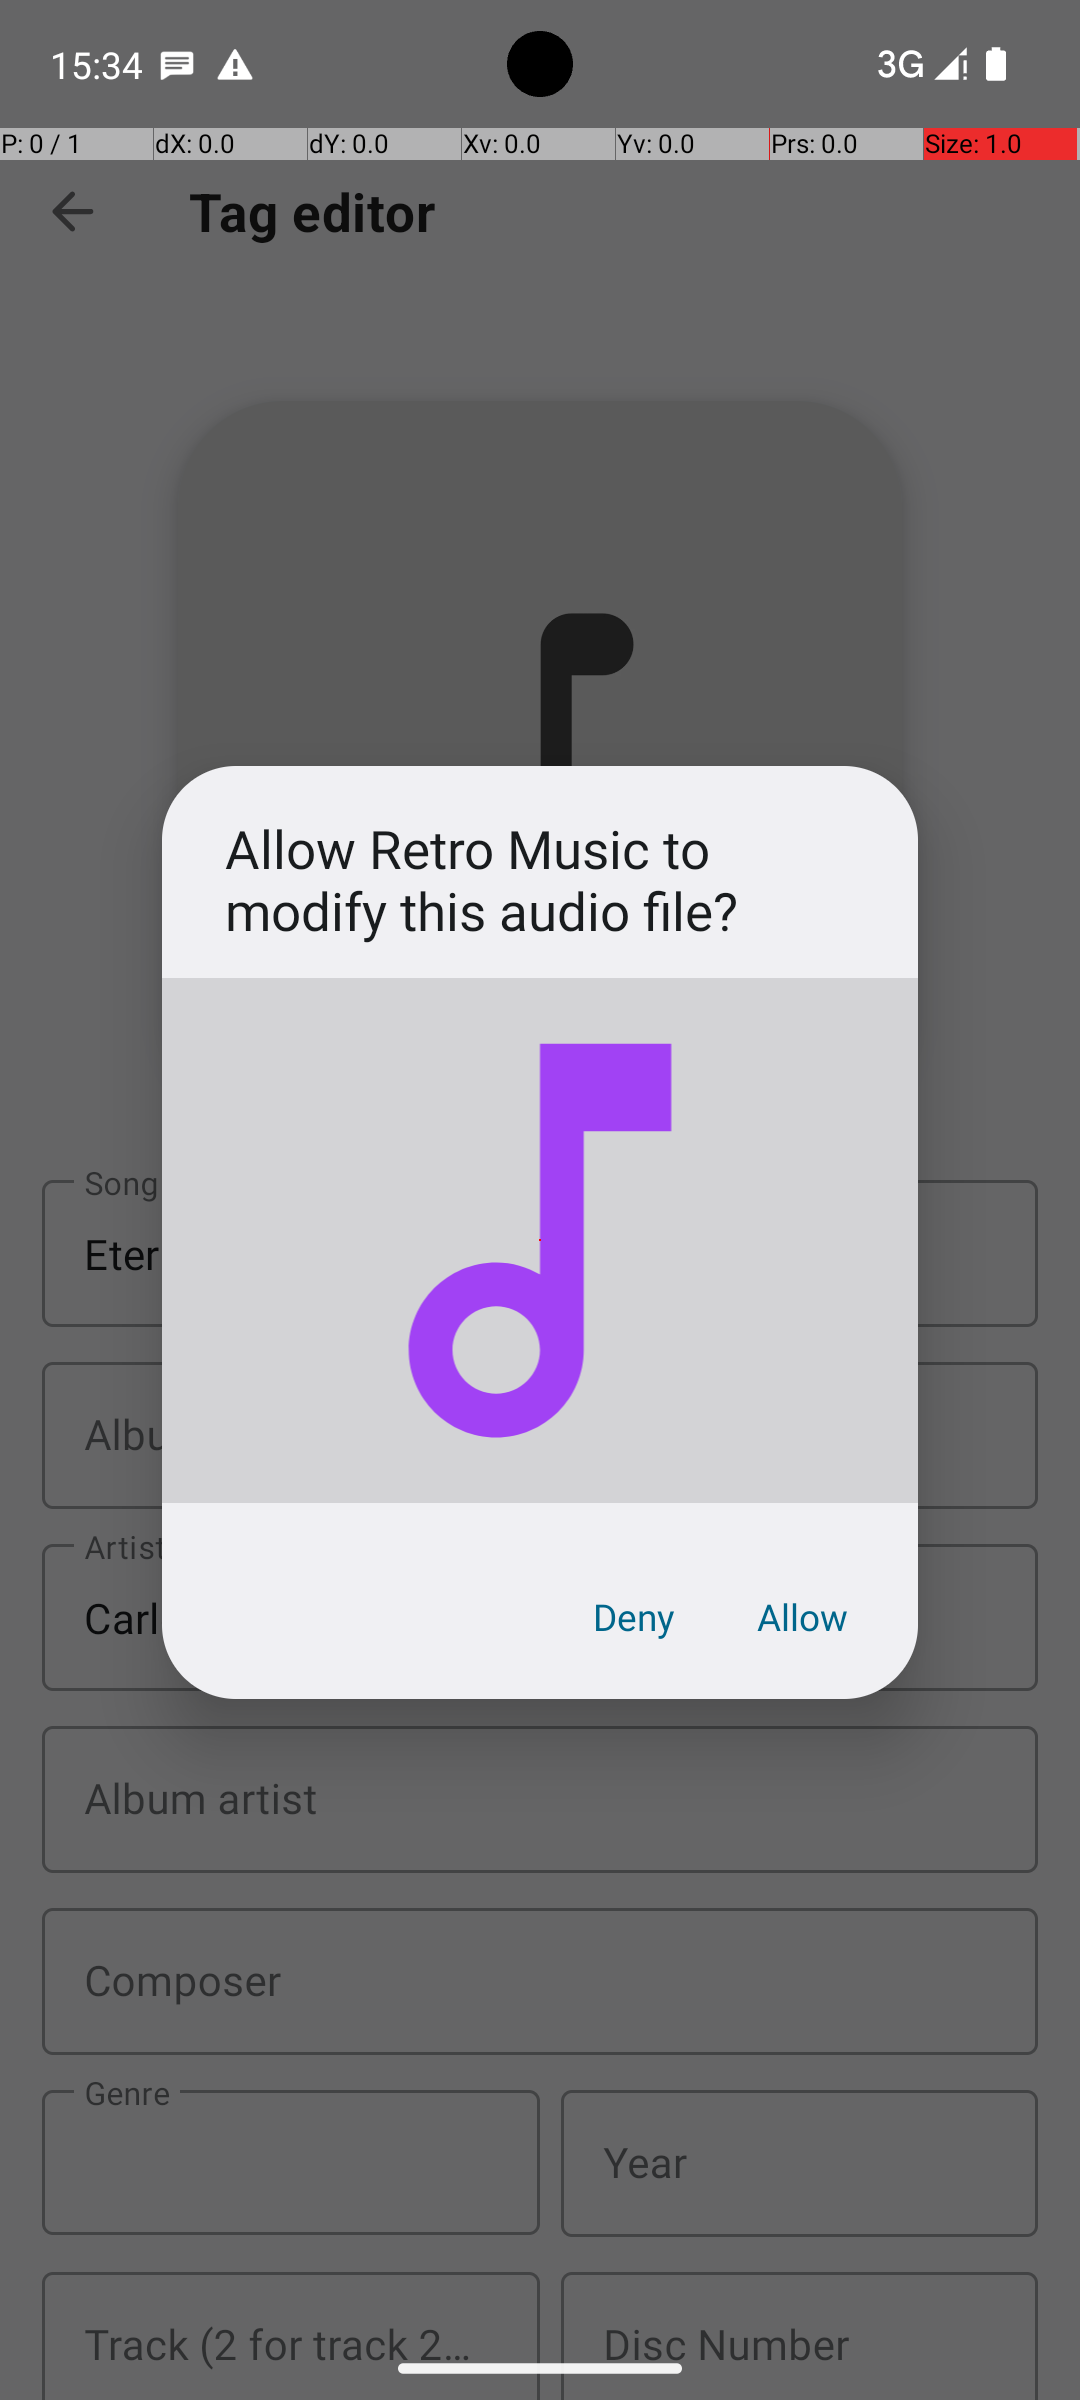 This screenshot has height=2400, width=1080. What do you see at coordinates (802, 1617) in the screenshot?
I see `Allow` at bounding box center [802, 1617].